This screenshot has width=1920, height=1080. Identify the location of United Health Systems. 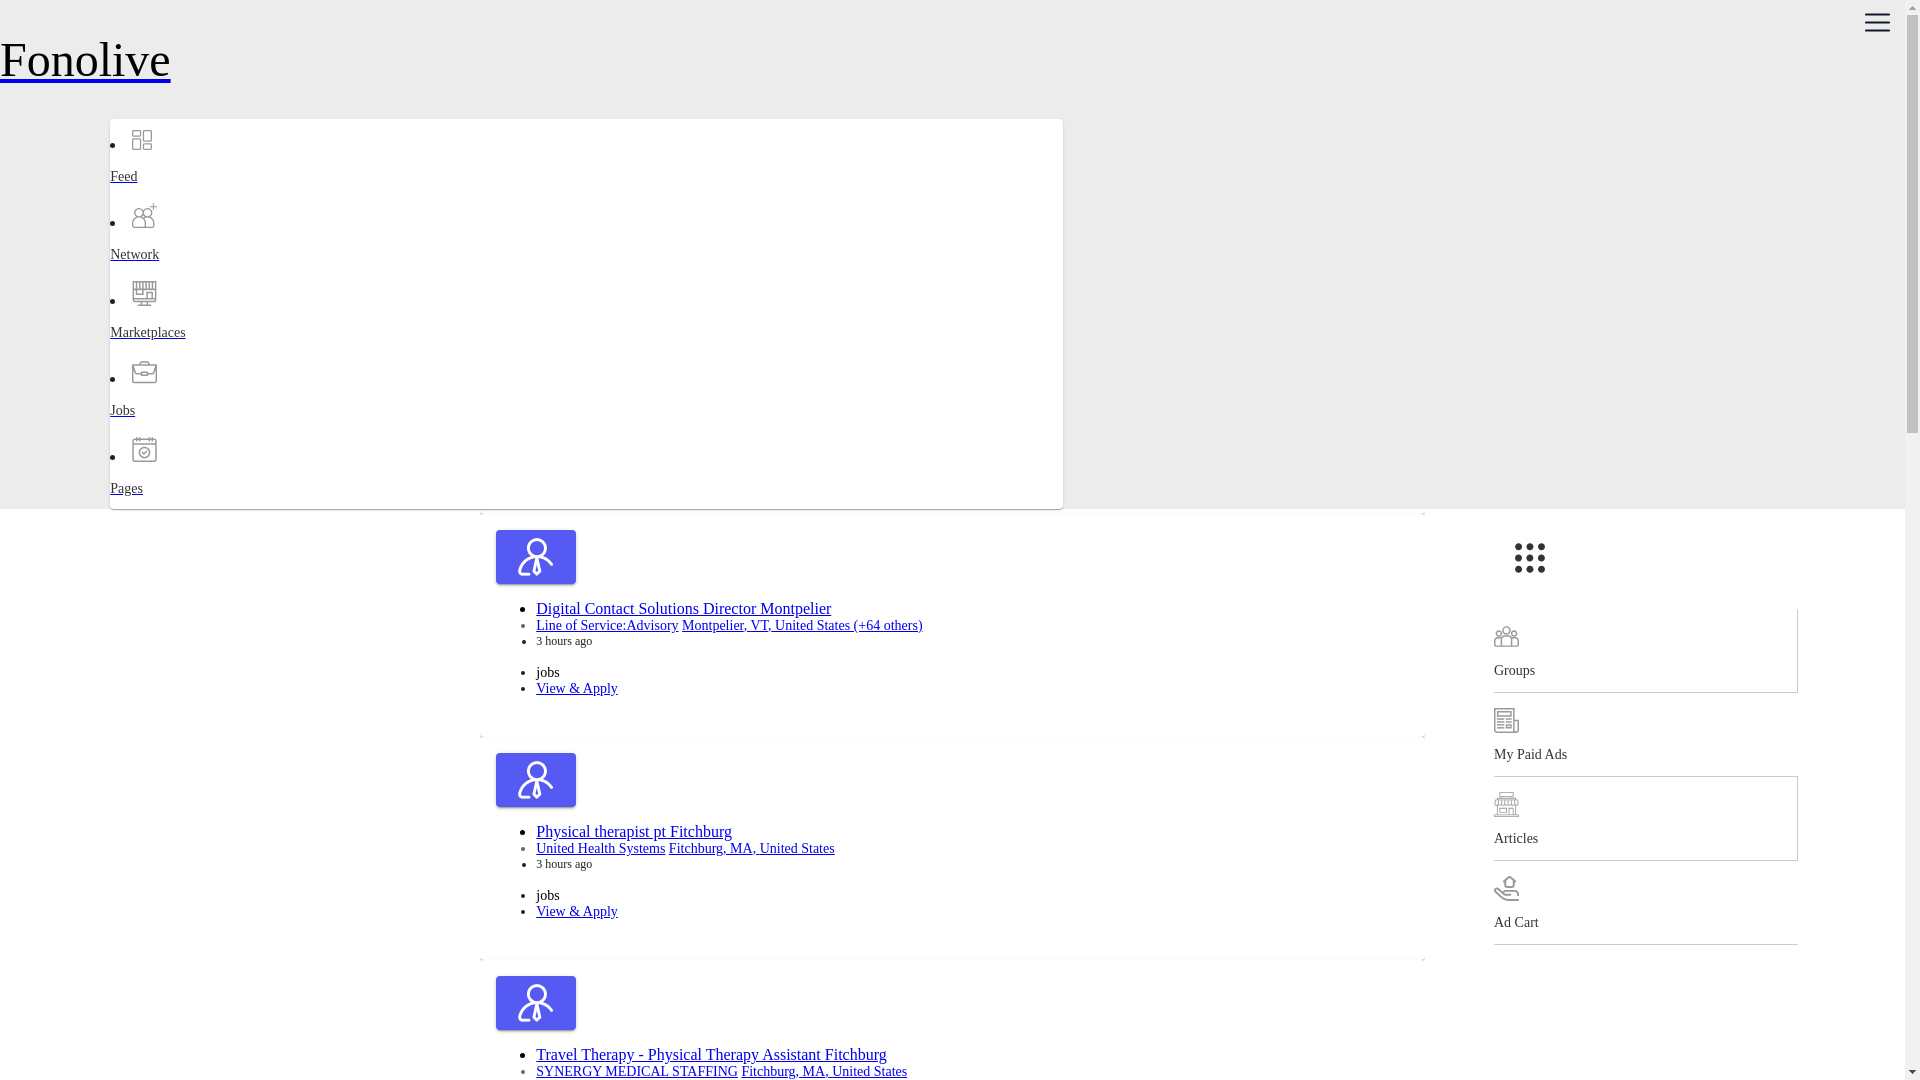
(600, 848).